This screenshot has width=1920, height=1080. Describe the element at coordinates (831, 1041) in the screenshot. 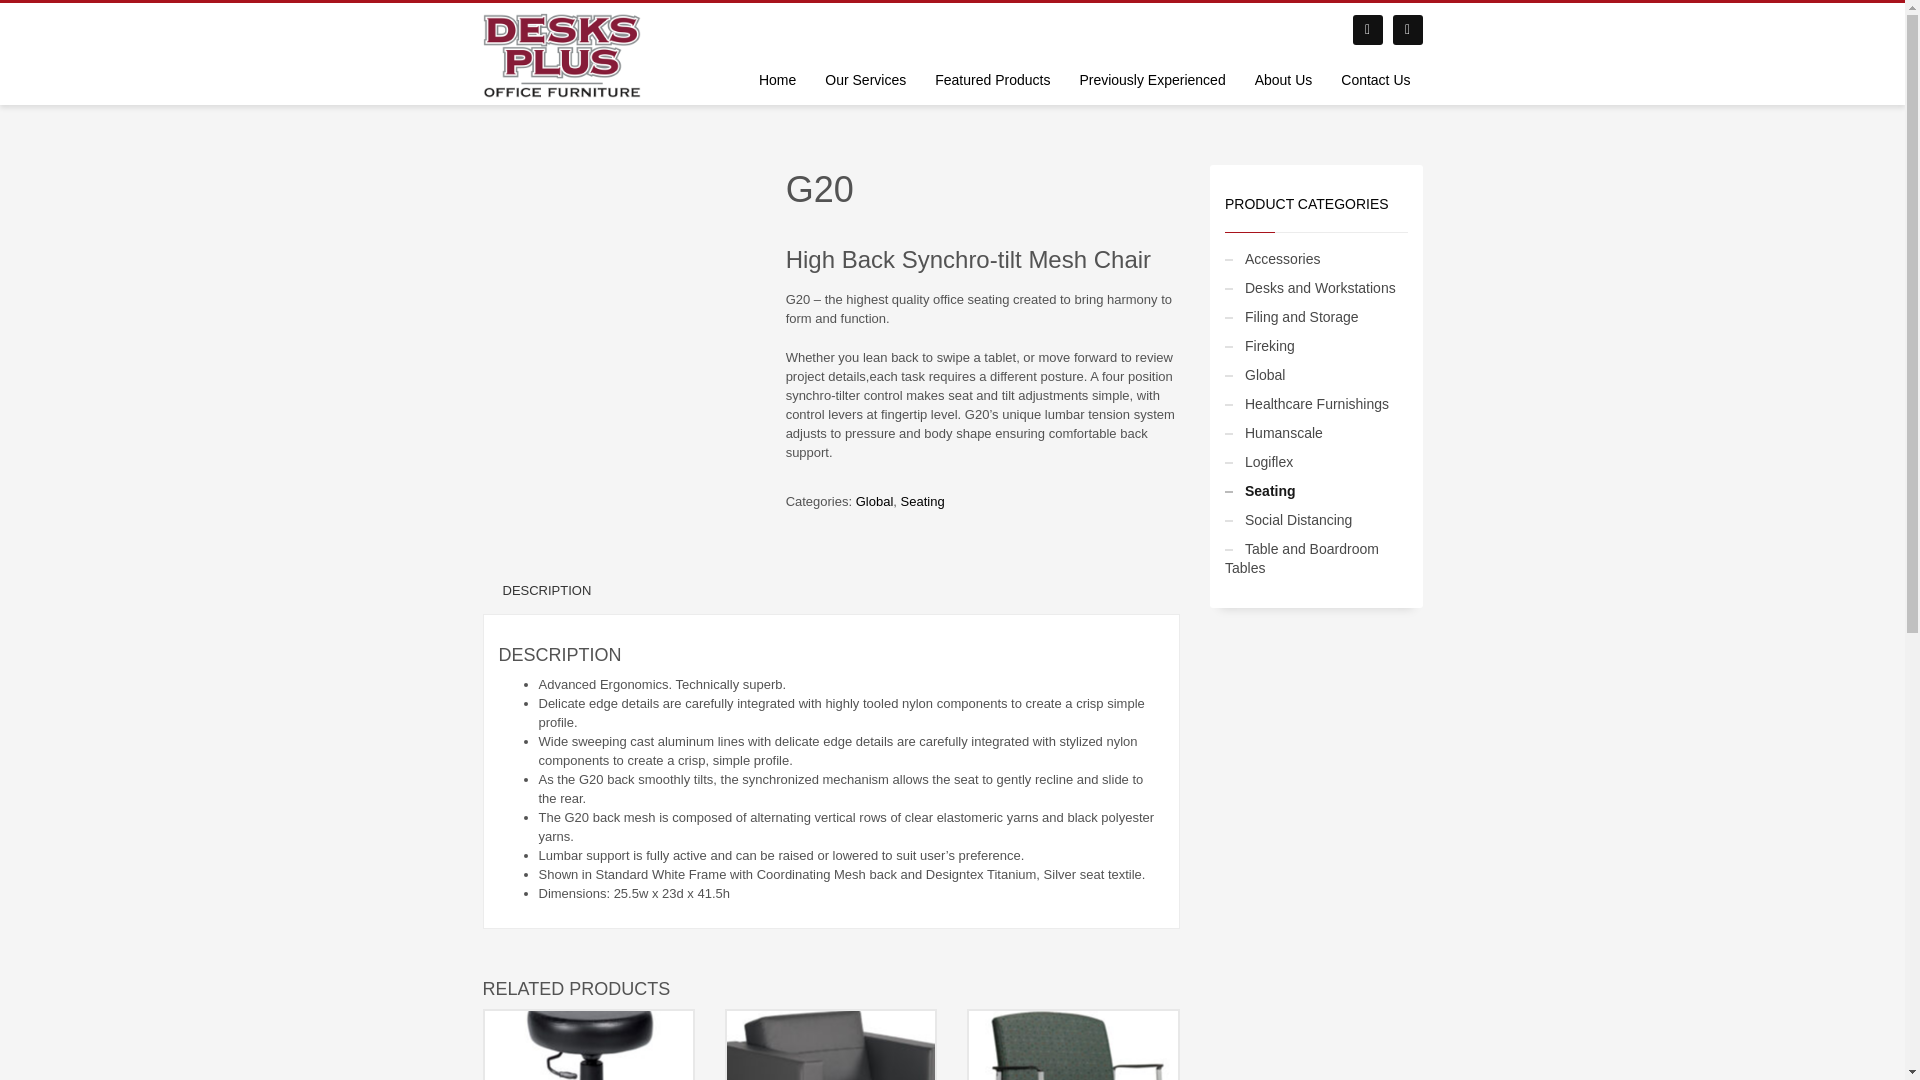

I see `Citi` at that location.